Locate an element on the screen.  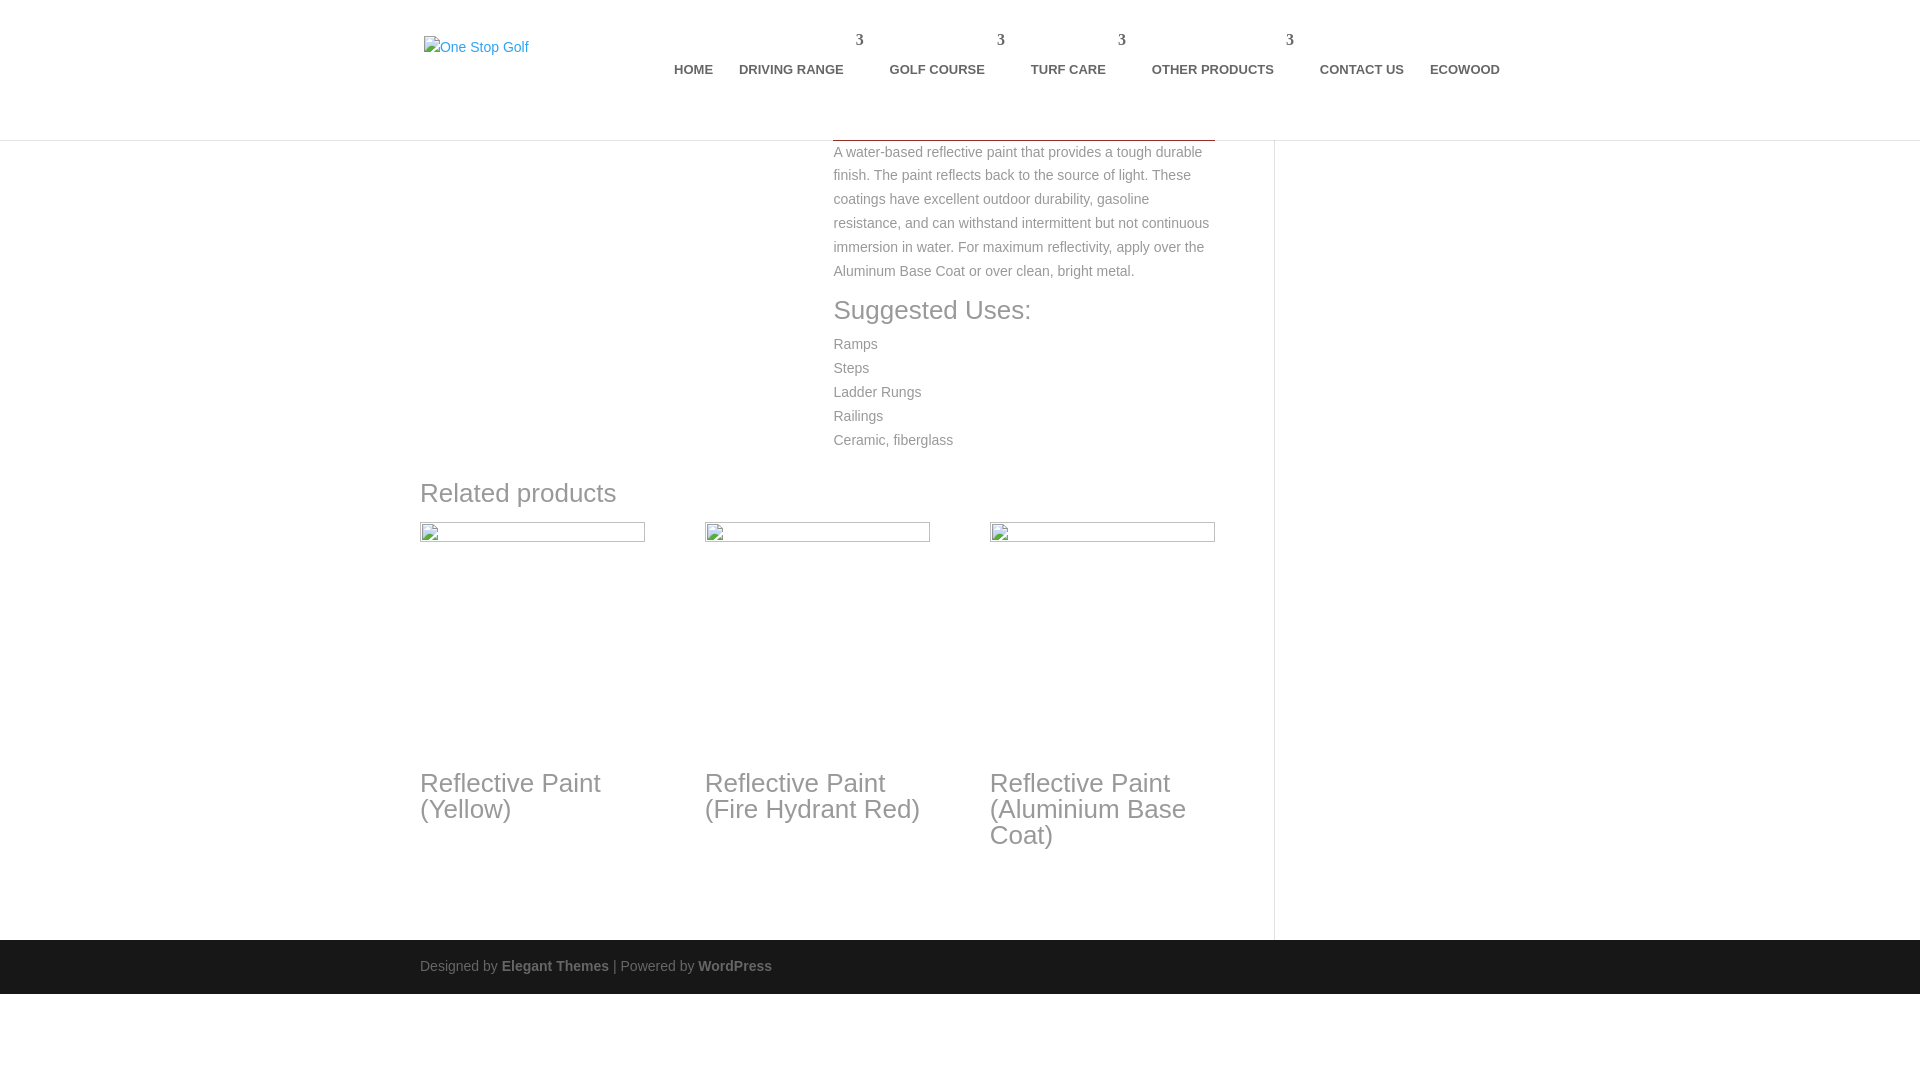
TURF CARE is located at coordinates (1078, 72).